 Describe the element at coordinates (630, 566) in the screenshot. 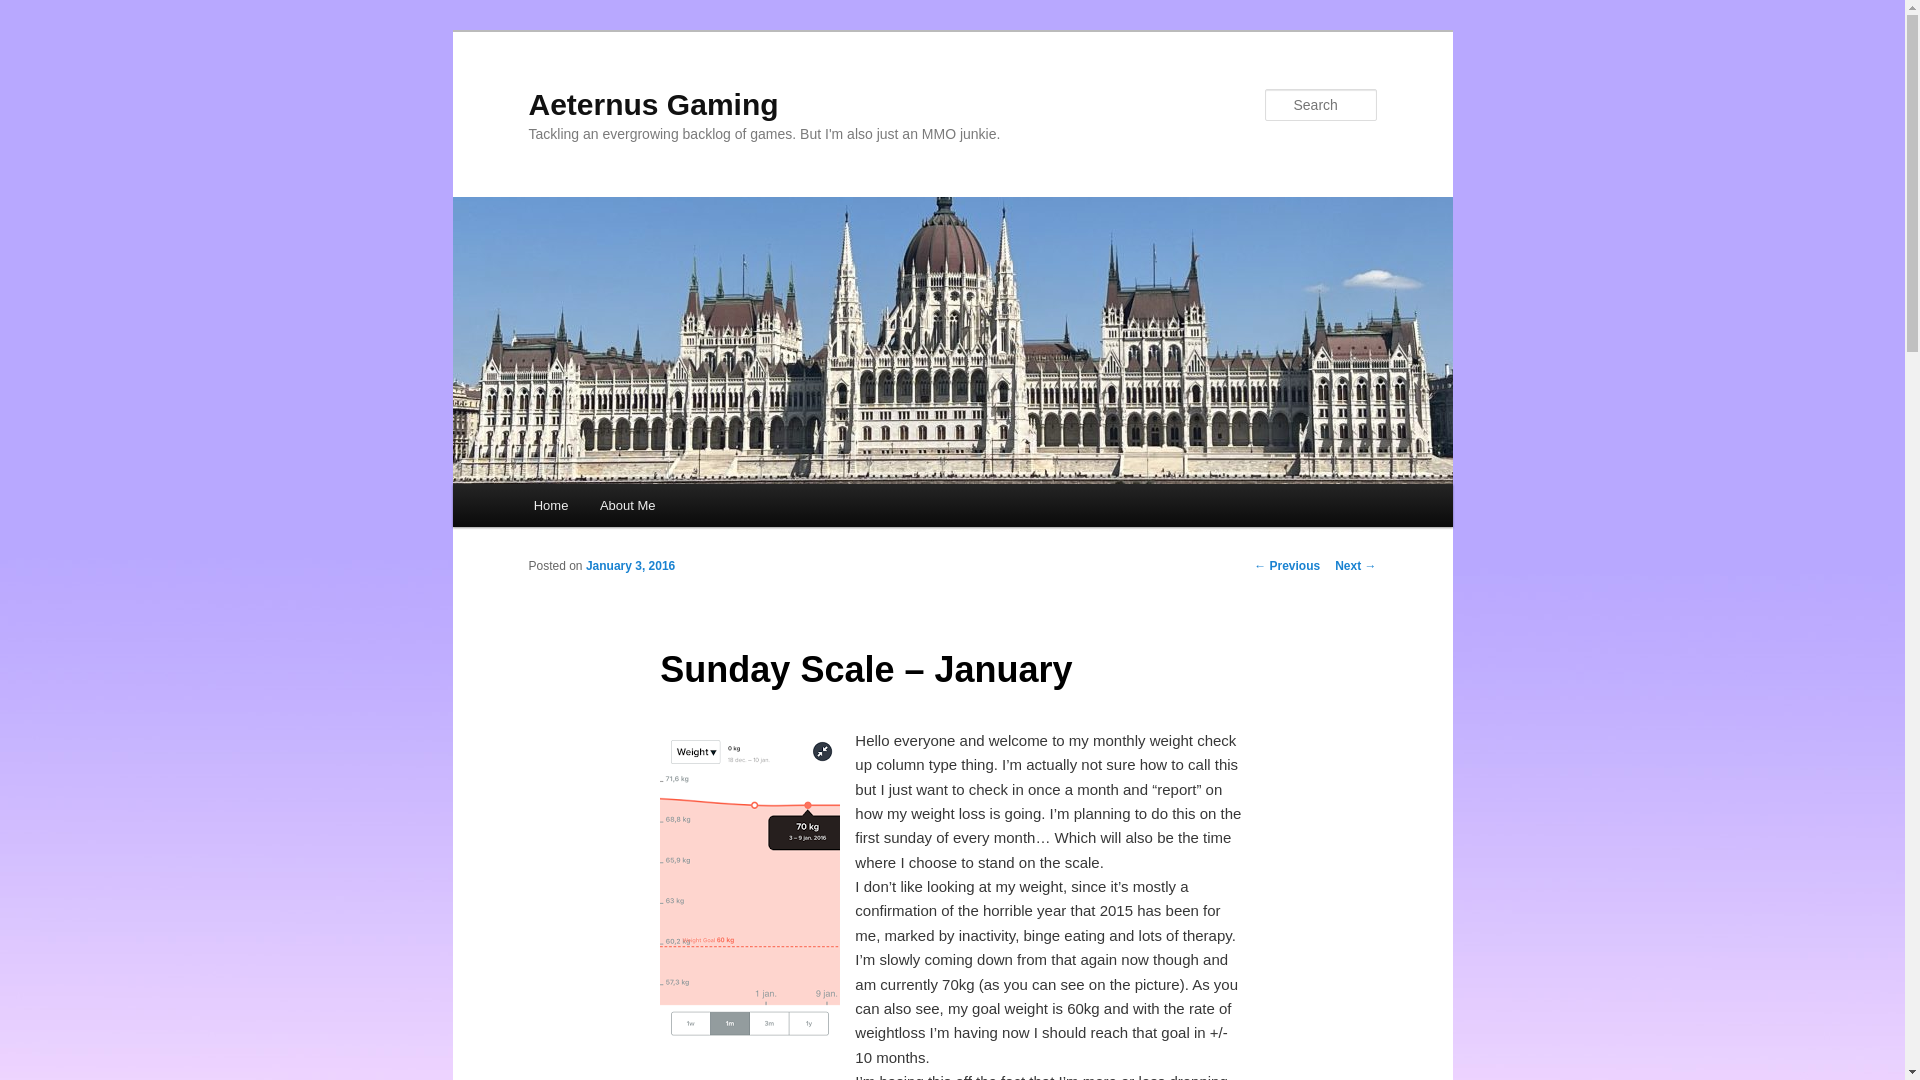

I see `January 3, 2016` at that location.